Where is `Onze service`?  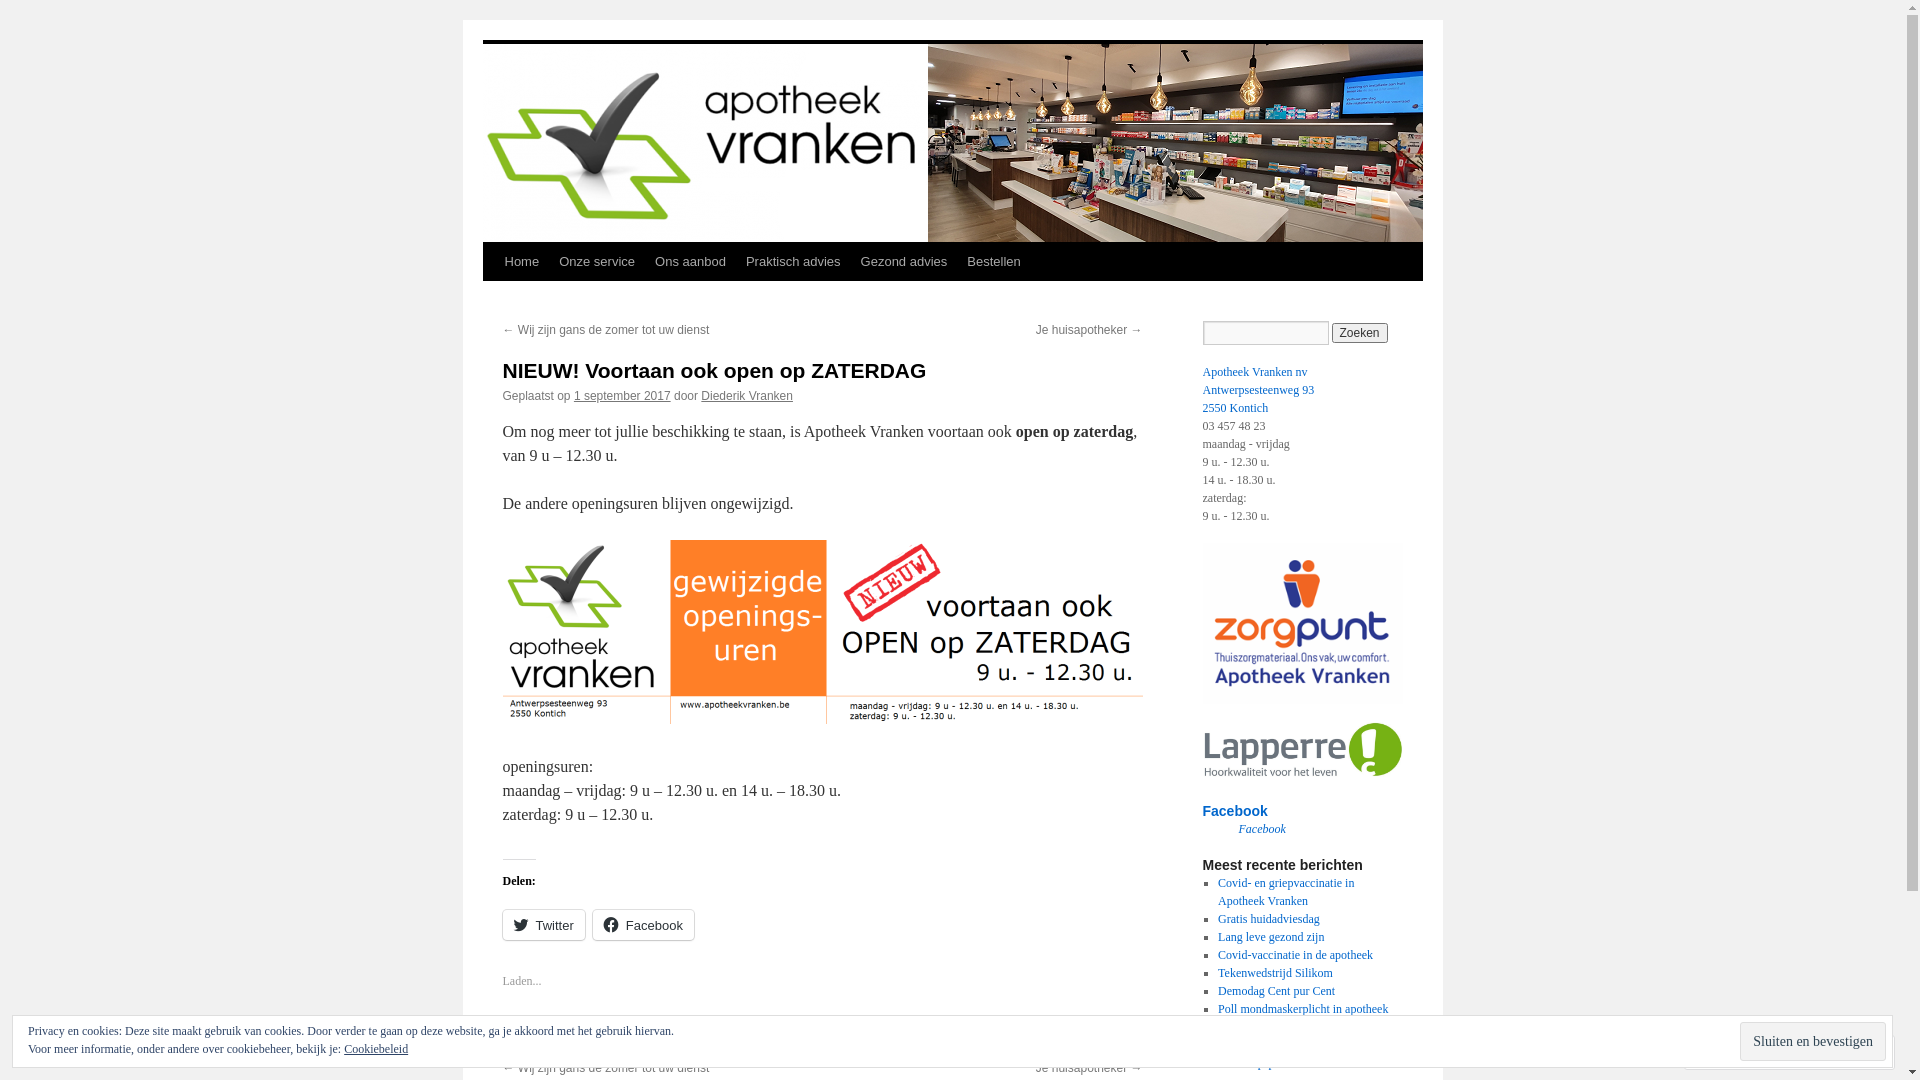 Onze service is located at coordinates (597, 262).